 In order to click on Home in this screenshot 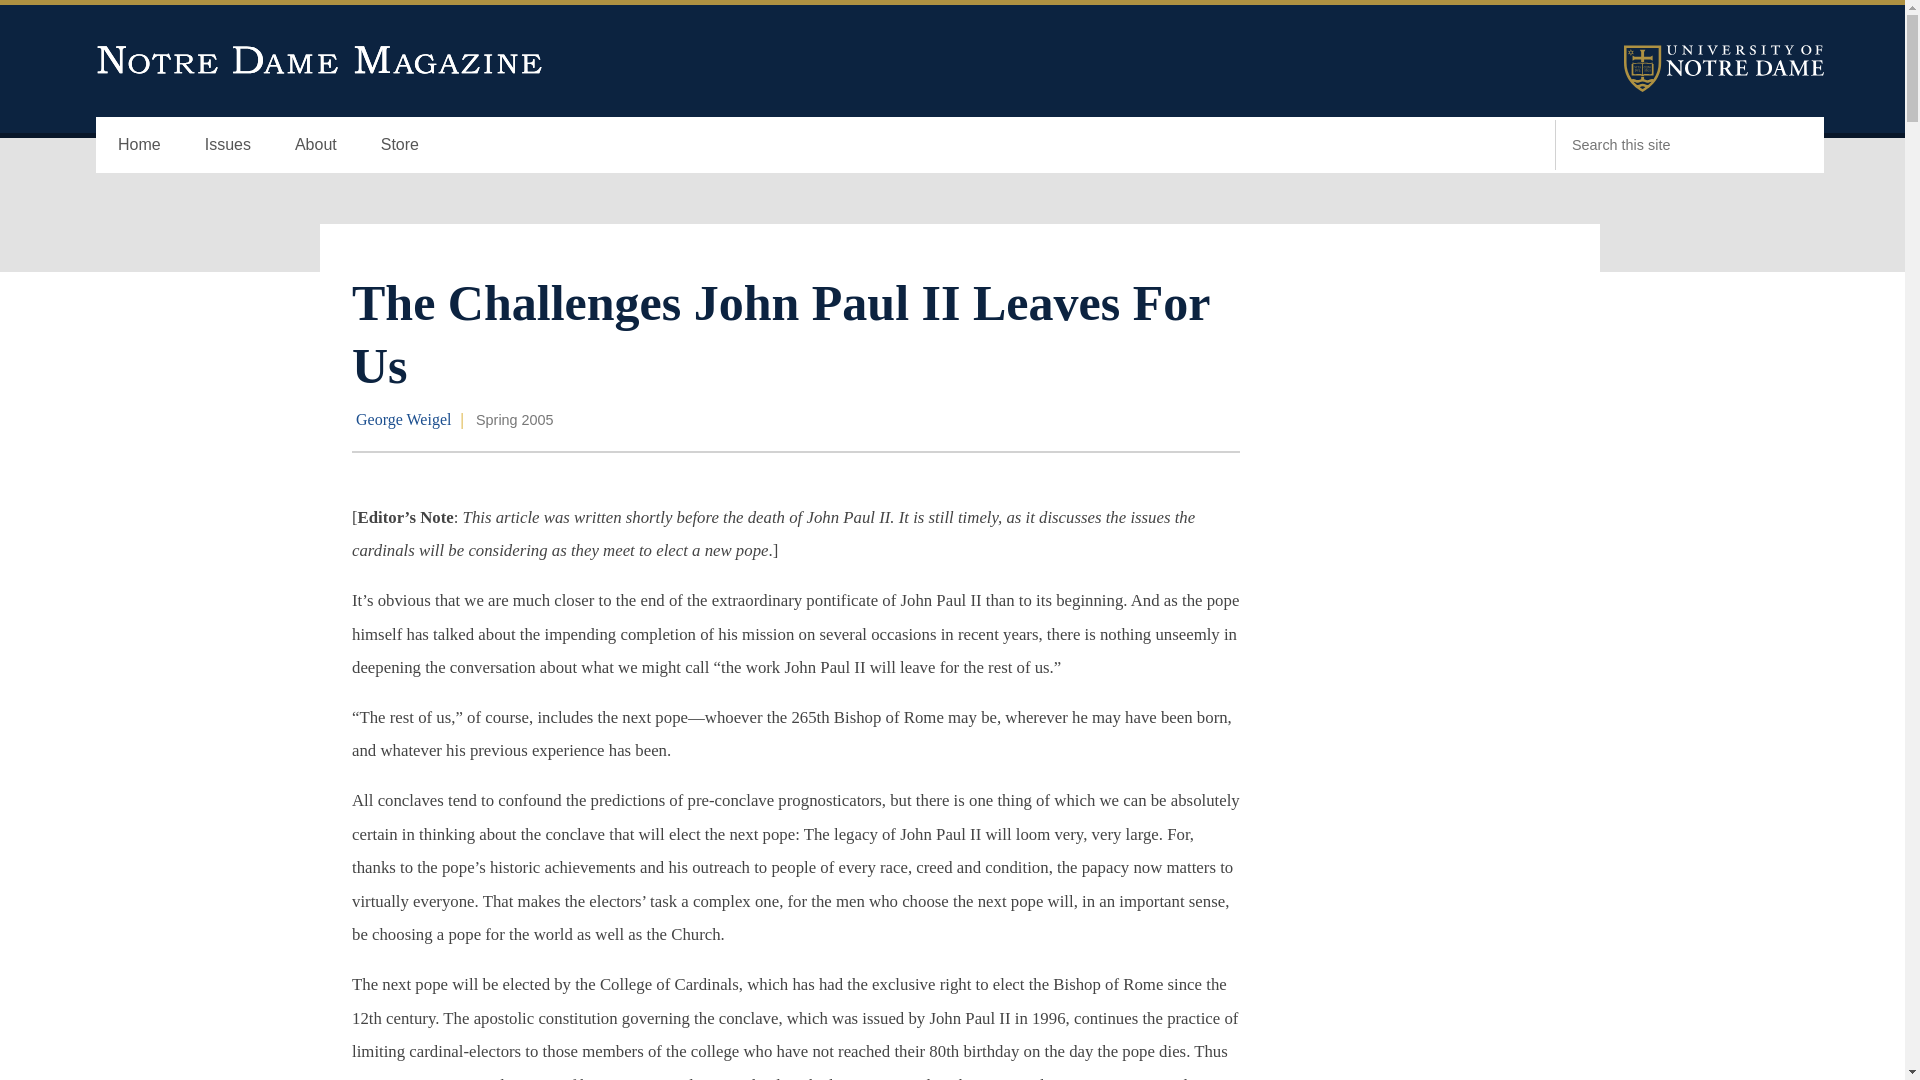, I will do `click(139, 144)`.